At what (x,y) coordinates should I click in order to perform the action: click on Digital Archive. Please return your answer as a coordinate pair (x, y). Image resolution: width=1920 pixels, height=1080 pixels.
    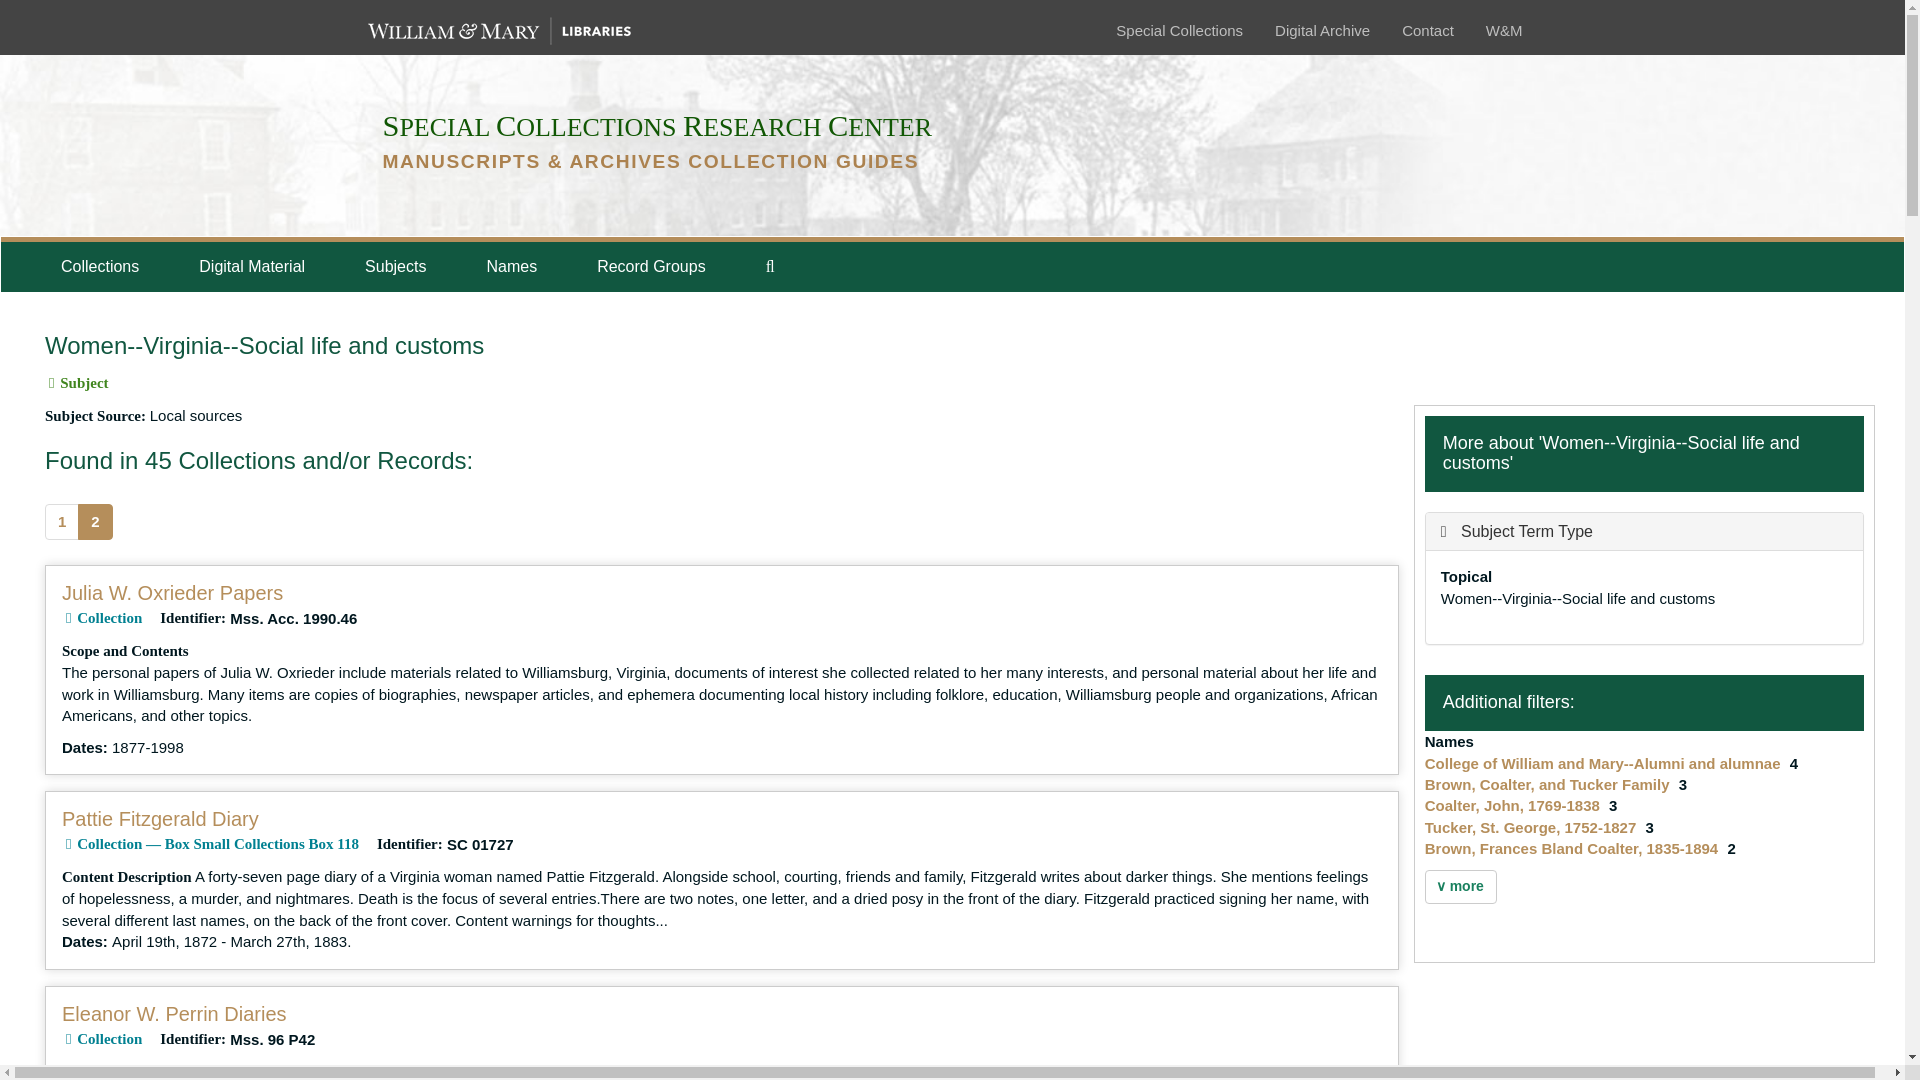
    Looking at the image, I should click on (1322, 30).